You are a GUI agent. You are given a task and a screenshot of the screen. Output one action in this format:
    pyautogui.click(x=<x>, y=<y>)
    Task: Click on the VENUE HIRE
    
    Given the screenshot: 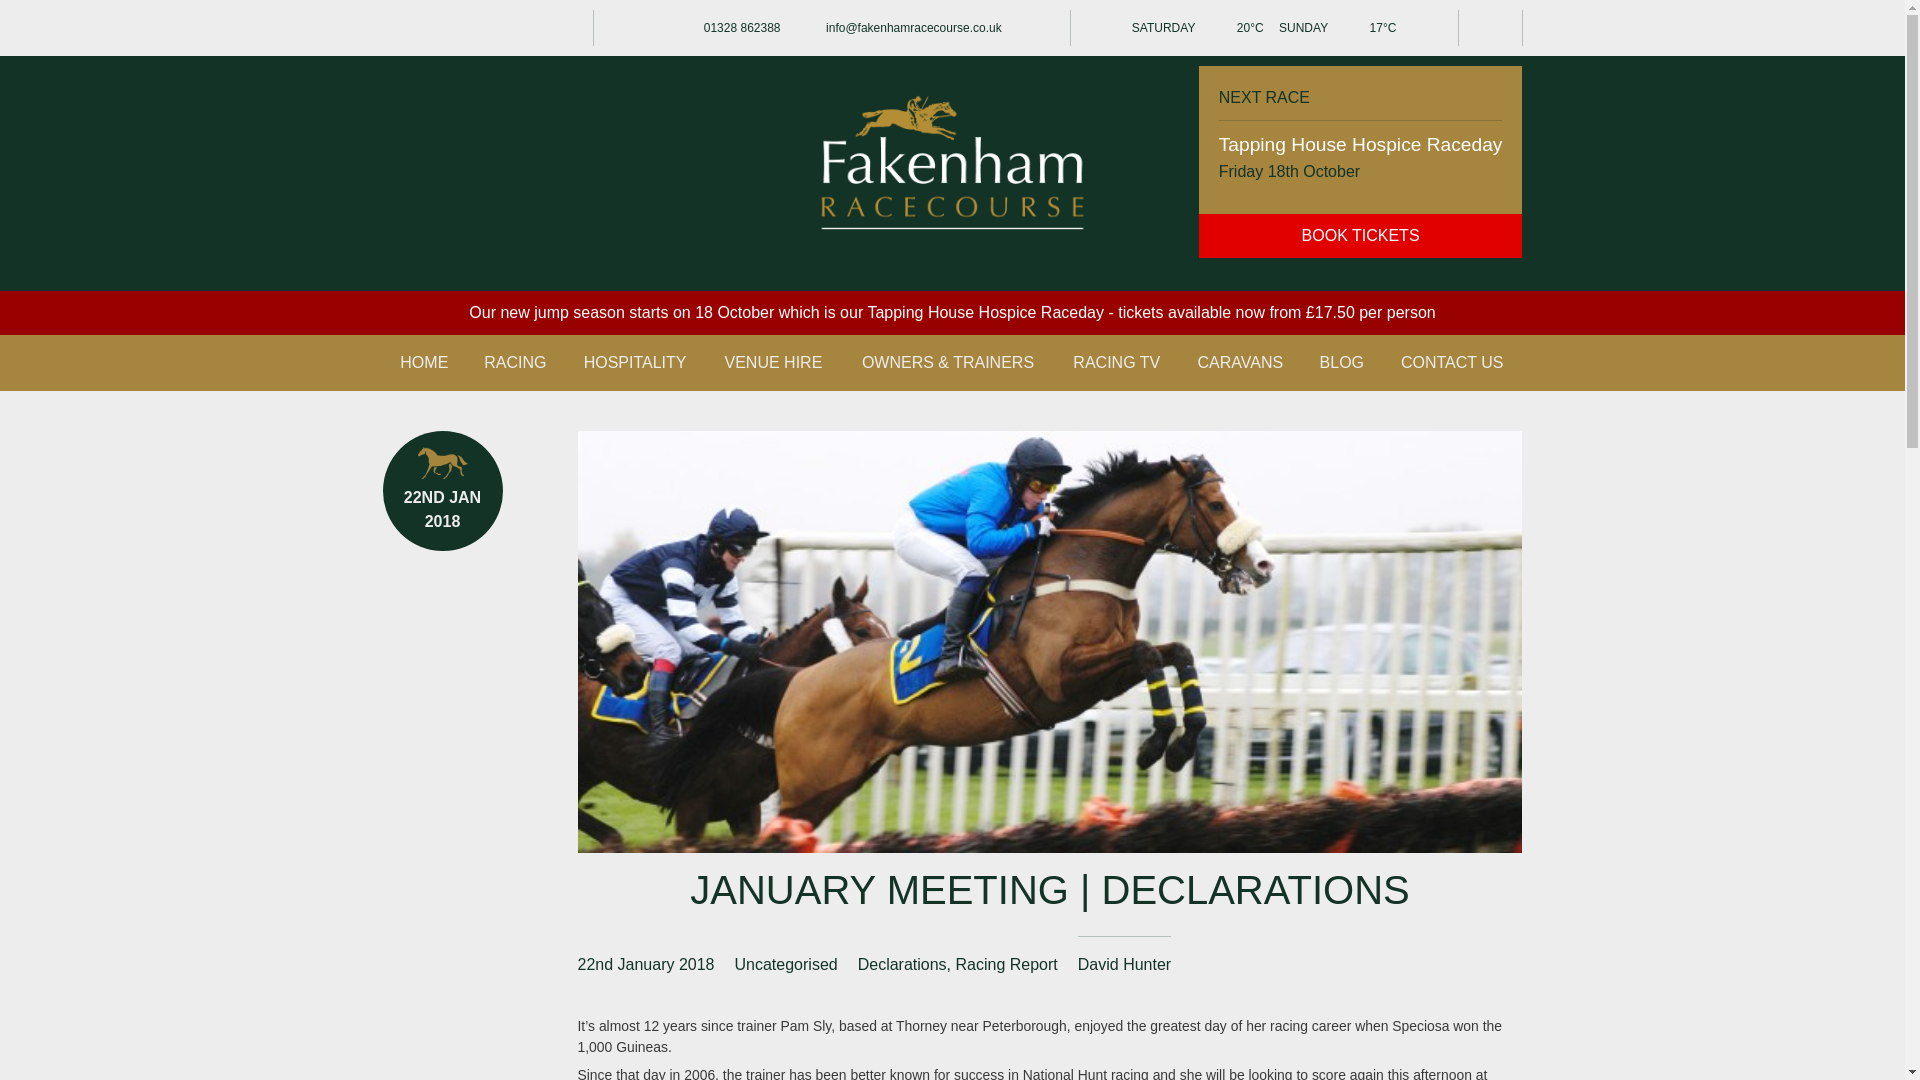 What is the action you would take?
    pyautogui.click(x=774, y=362)
    